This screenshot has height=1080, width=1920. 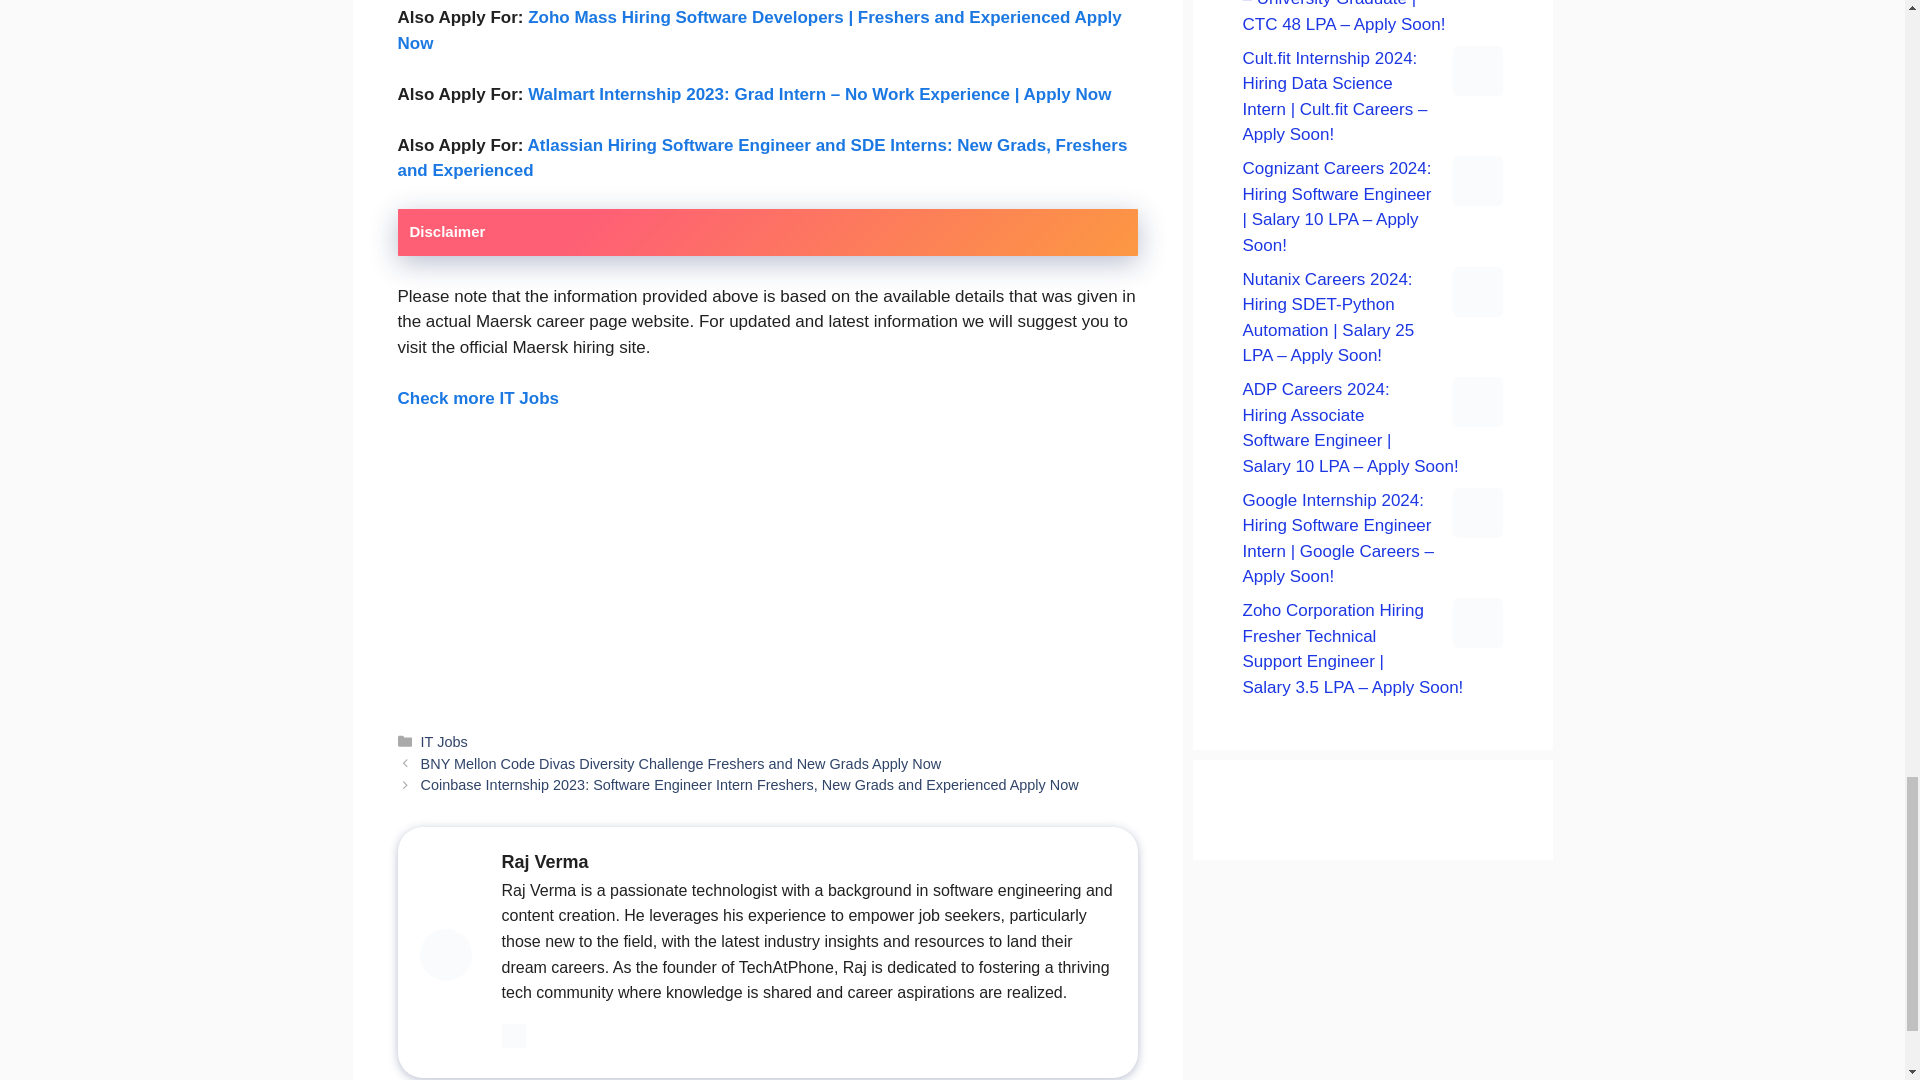 What do you see at coordinates (478, 398) in the screenshot?
I see `Check more IT Jobs` at bounding box center [478, 398].